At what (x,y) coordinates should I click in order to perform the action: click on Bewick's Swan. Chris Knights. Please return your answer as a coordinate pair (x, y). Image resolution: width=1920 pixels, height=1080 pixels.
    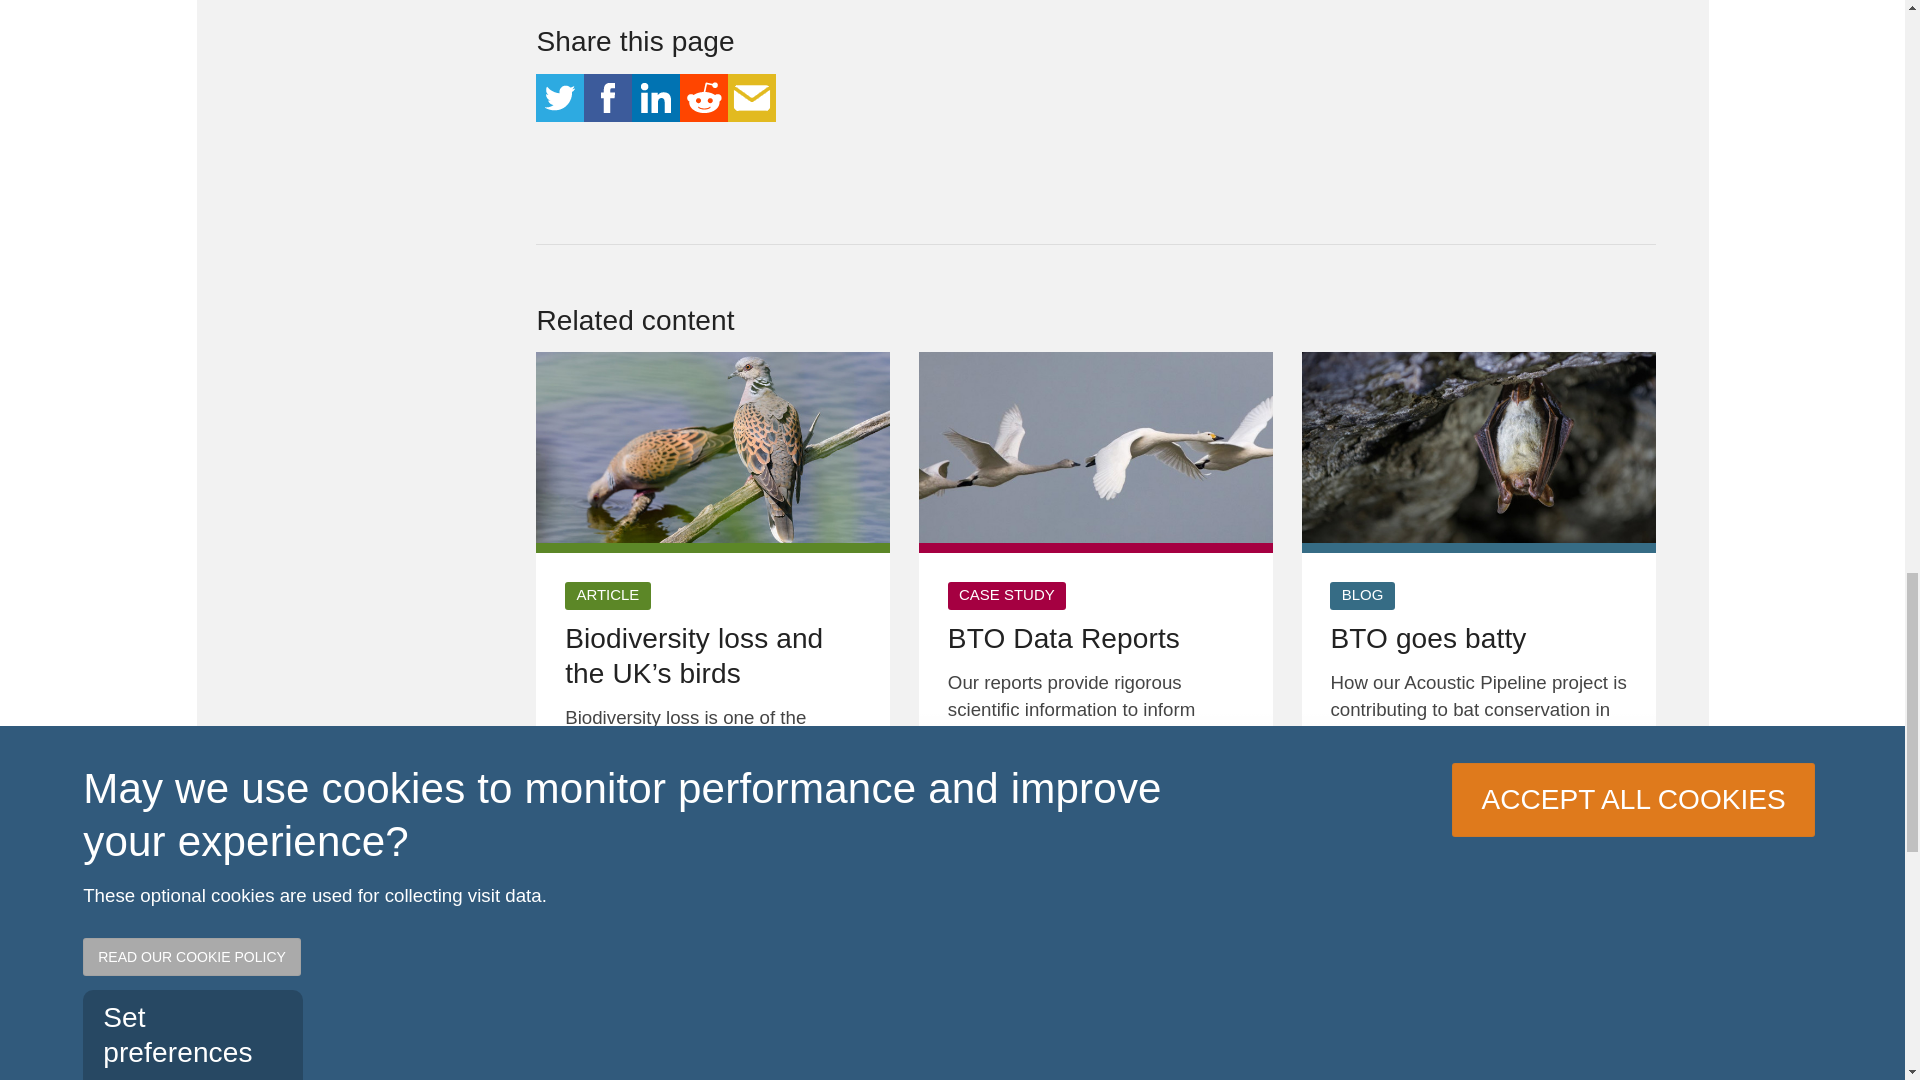
    Looking at the image, I should click on (1096, 448).